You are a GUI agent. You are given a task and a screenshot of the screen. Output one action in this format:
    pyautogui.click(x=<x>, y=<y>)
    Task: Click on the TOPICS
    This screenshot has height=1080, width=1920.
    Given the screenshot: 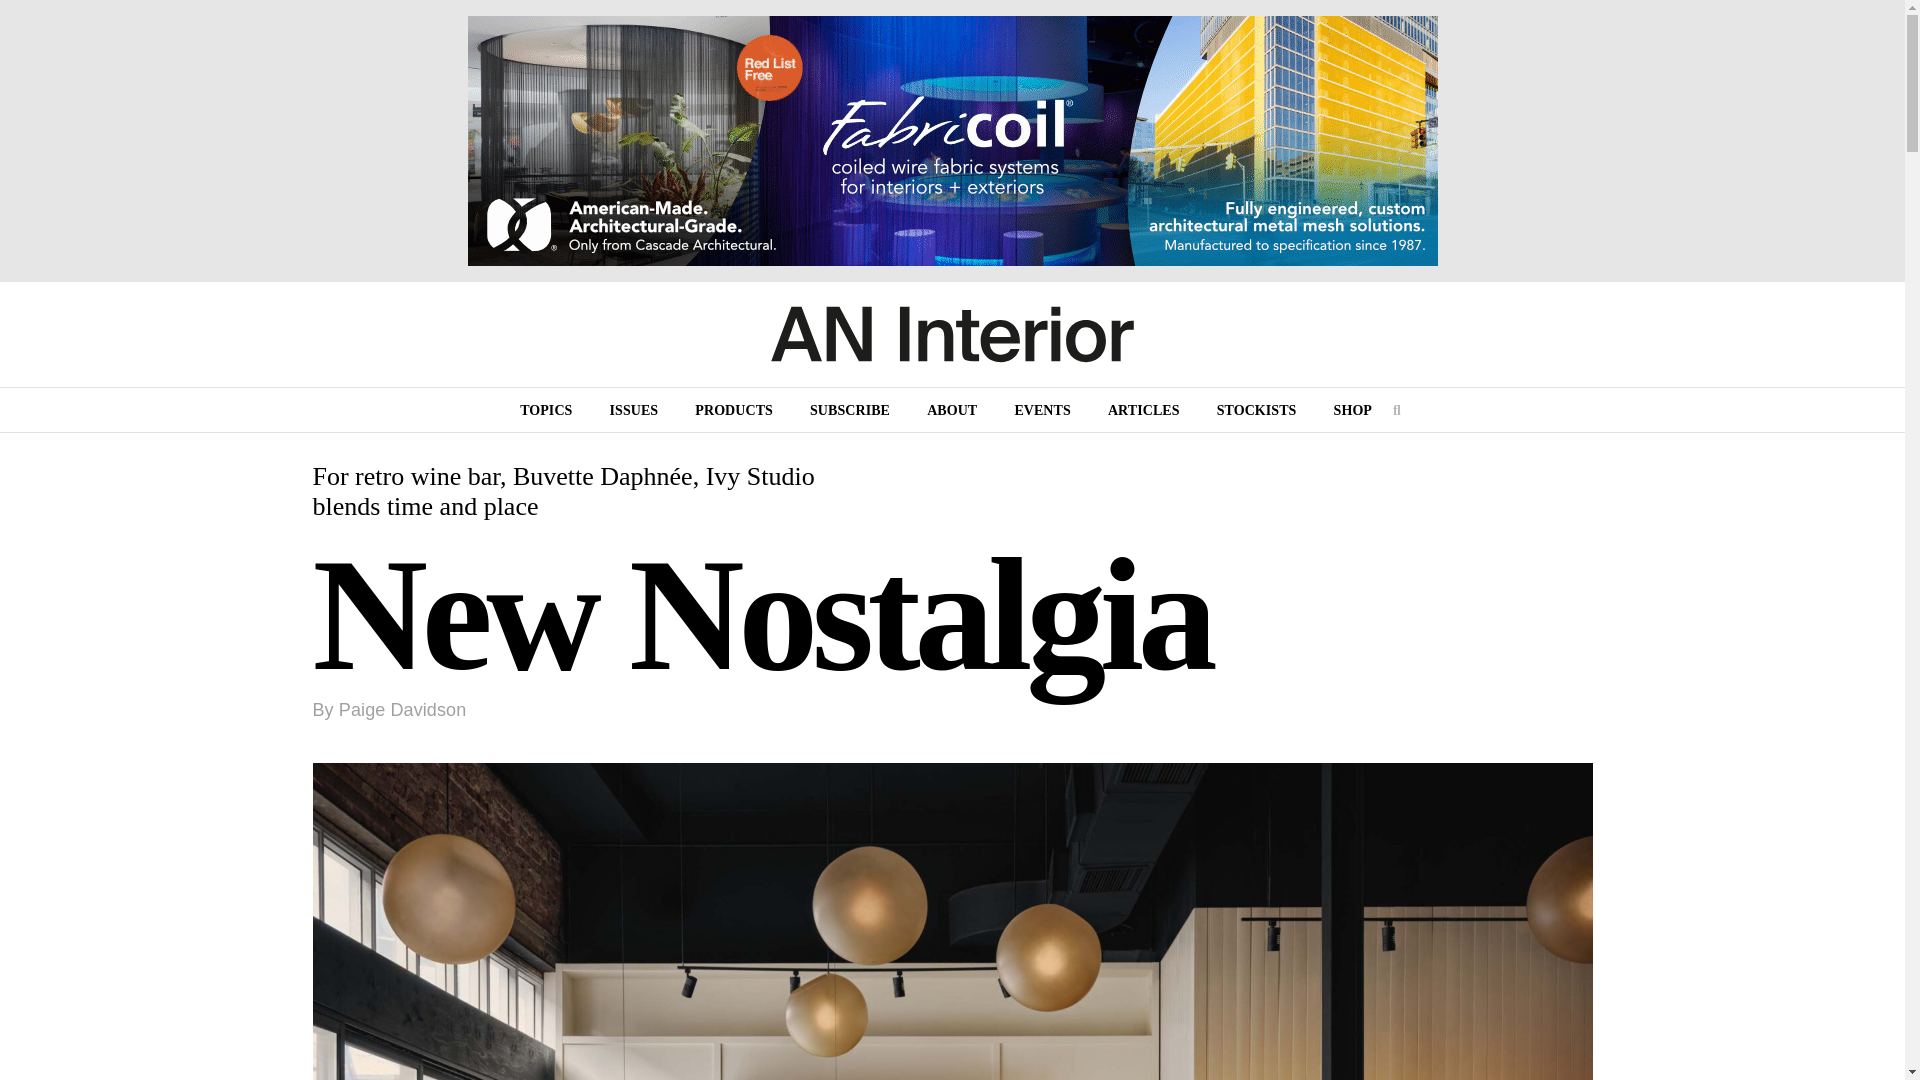 What is the action you would take?
    pyautogui.click(x=545, y=411)
    